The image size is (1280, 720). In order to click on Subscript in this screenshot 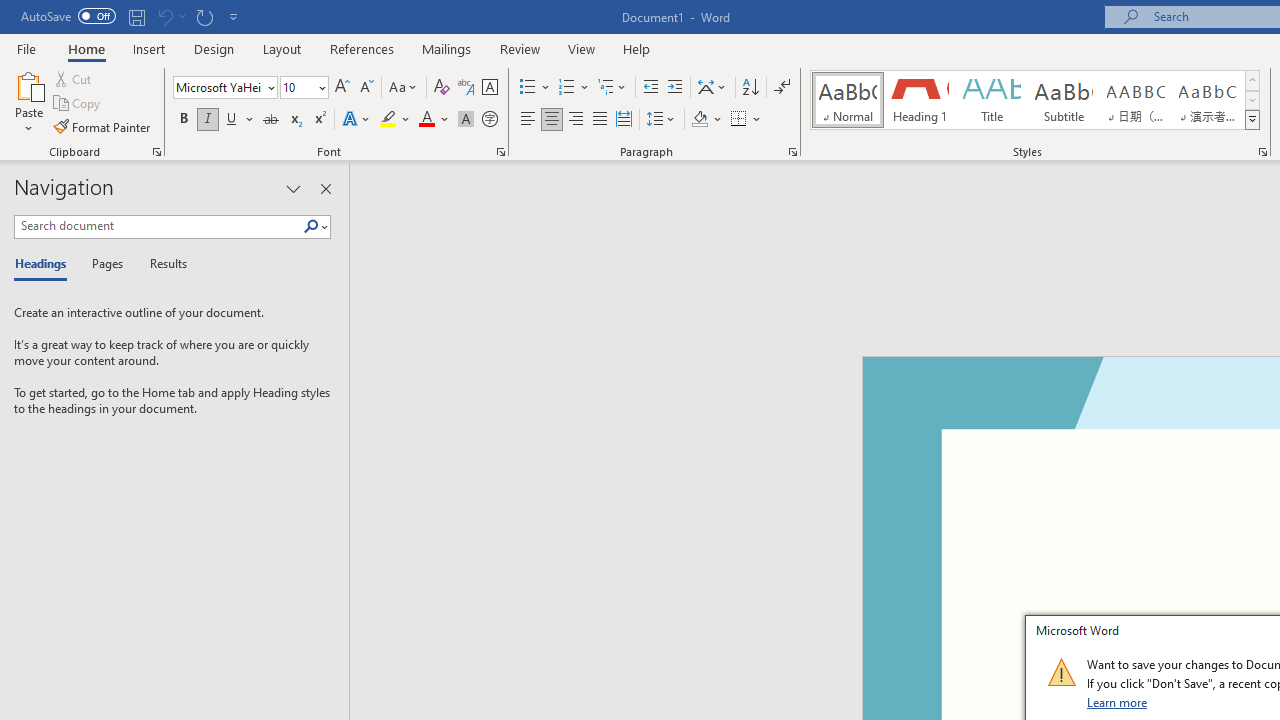, I will do `click(294, 120)`.